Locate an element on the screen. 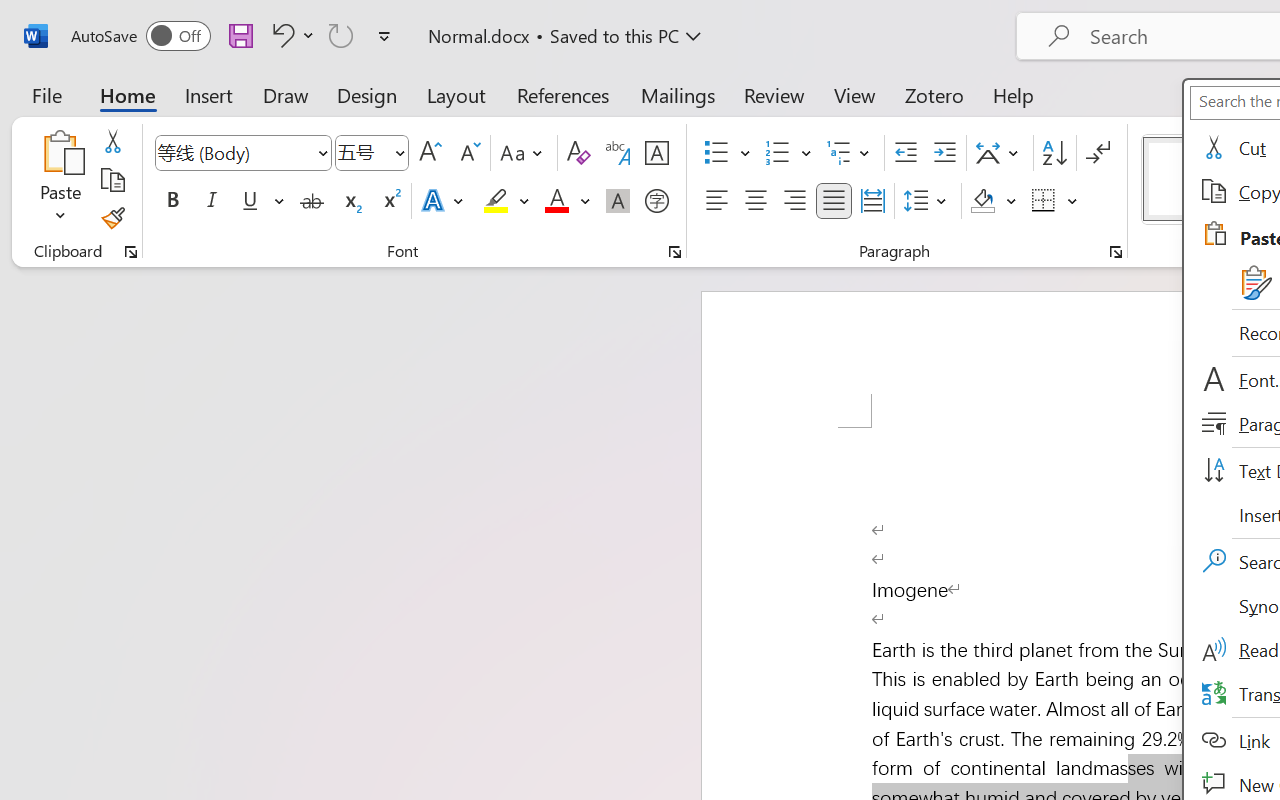 Image resolution: width=1280 pixels, height=800 pixels. Grow Font is located at coordinates (430, 153).